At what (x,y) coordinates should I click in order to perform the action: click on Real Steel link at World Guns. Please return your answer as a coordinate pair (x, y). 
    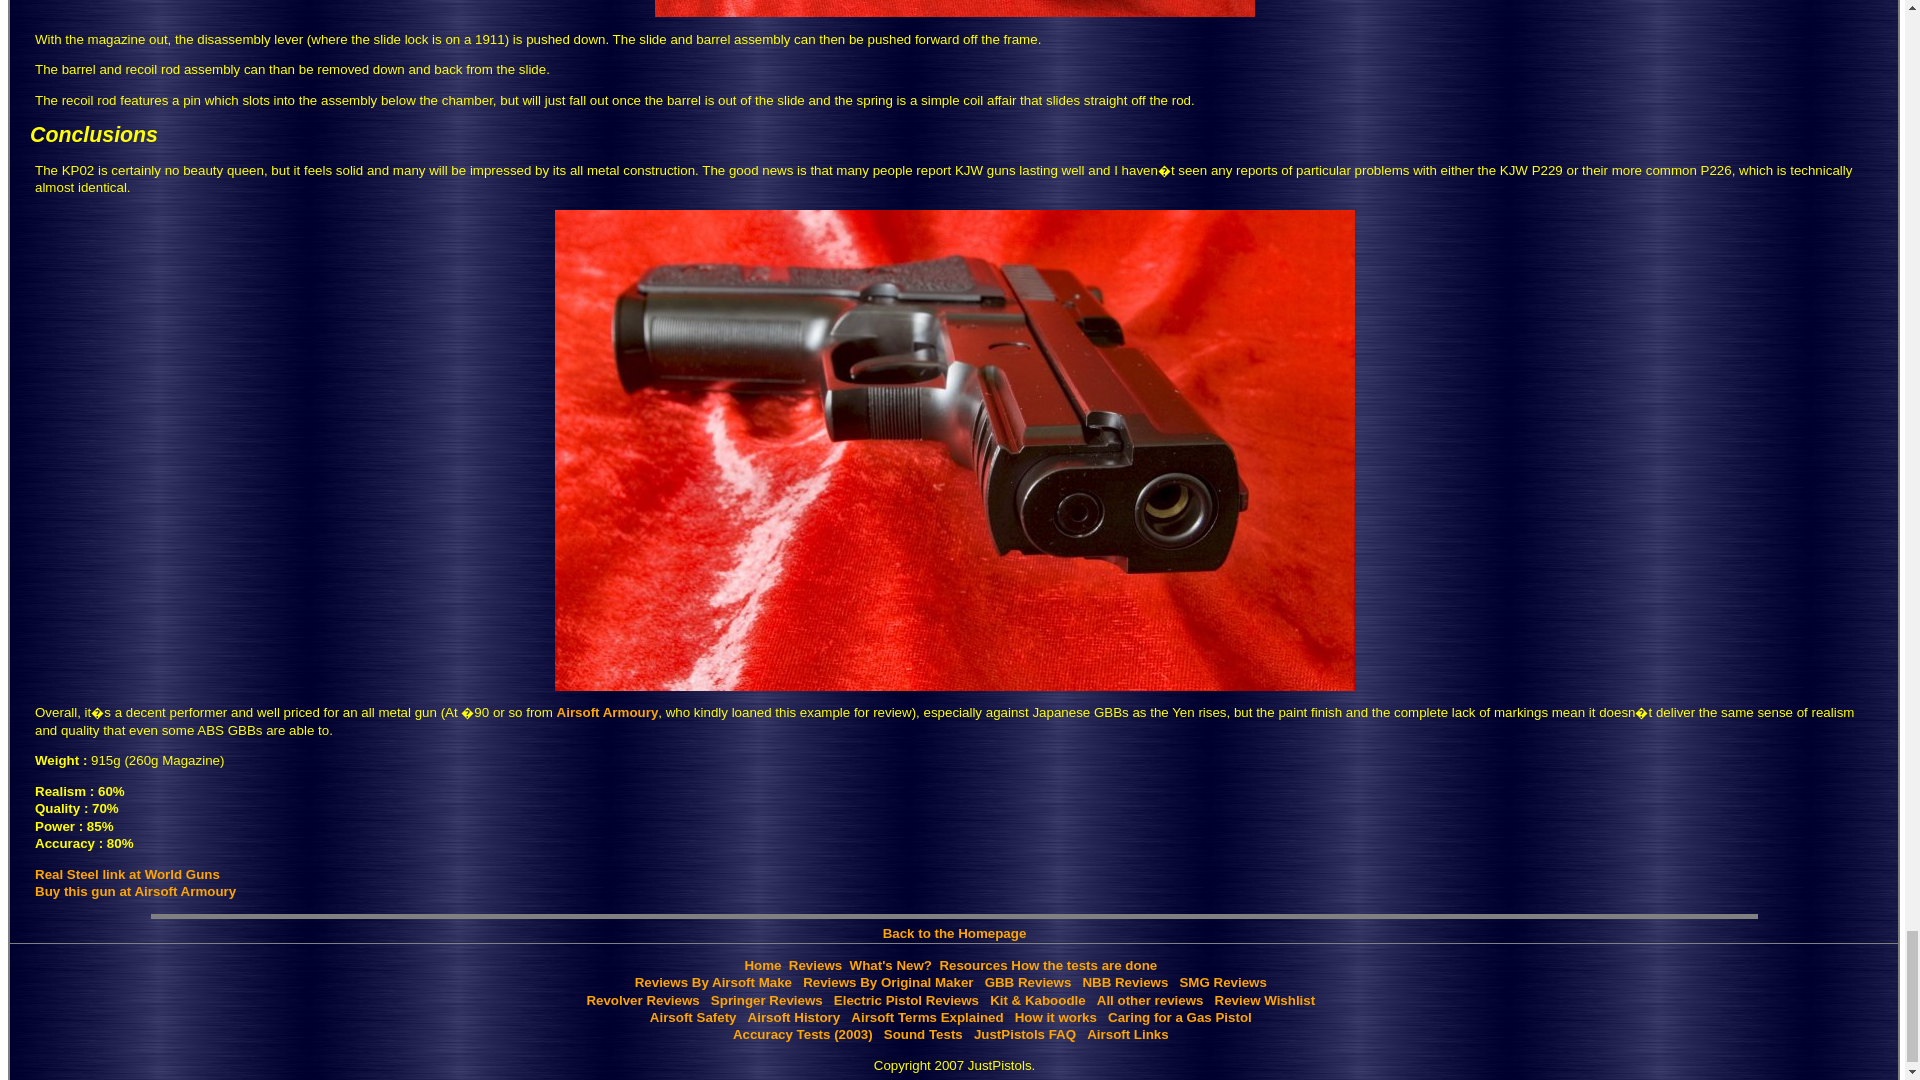
    Looking at the image, I should click on (127, 874).